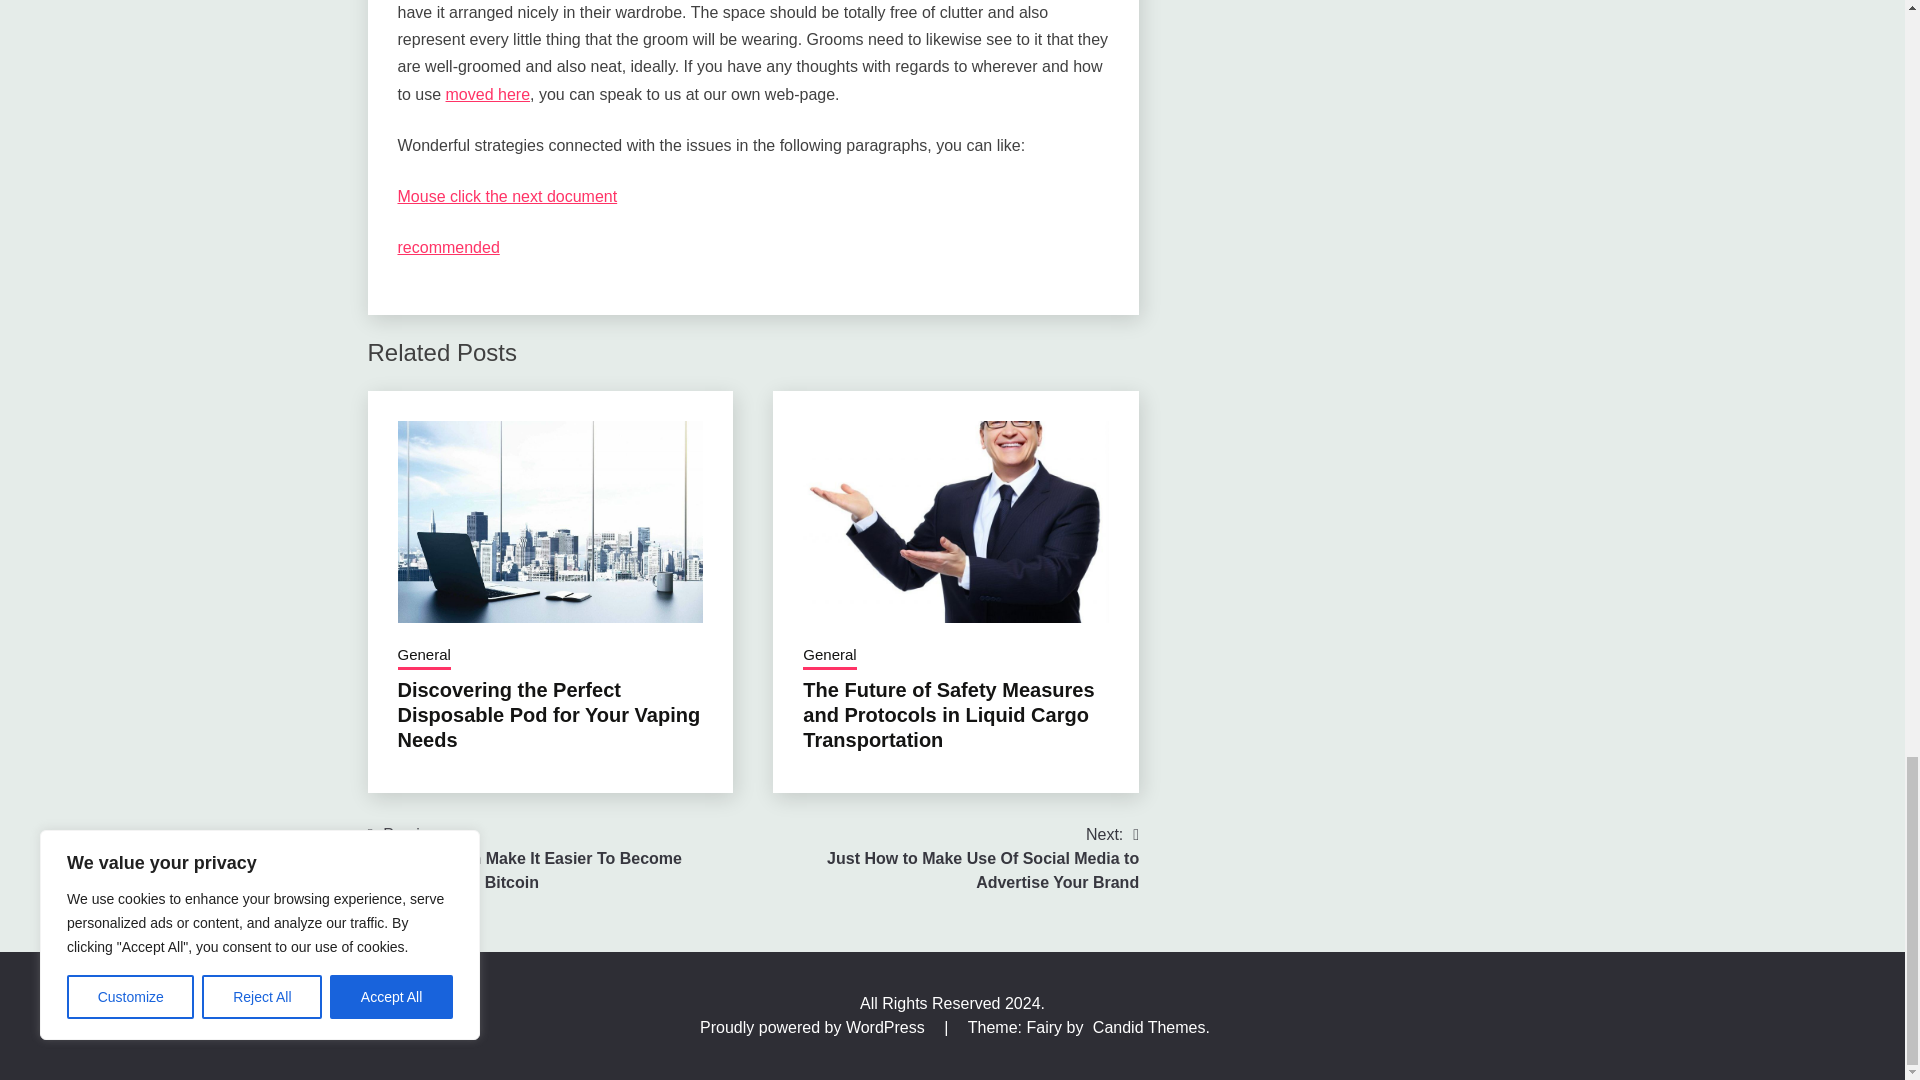 The image size is (1920, 1080). Describe the element at coordinates (488, 94) in the screenshot. I see `moved here` at that location.